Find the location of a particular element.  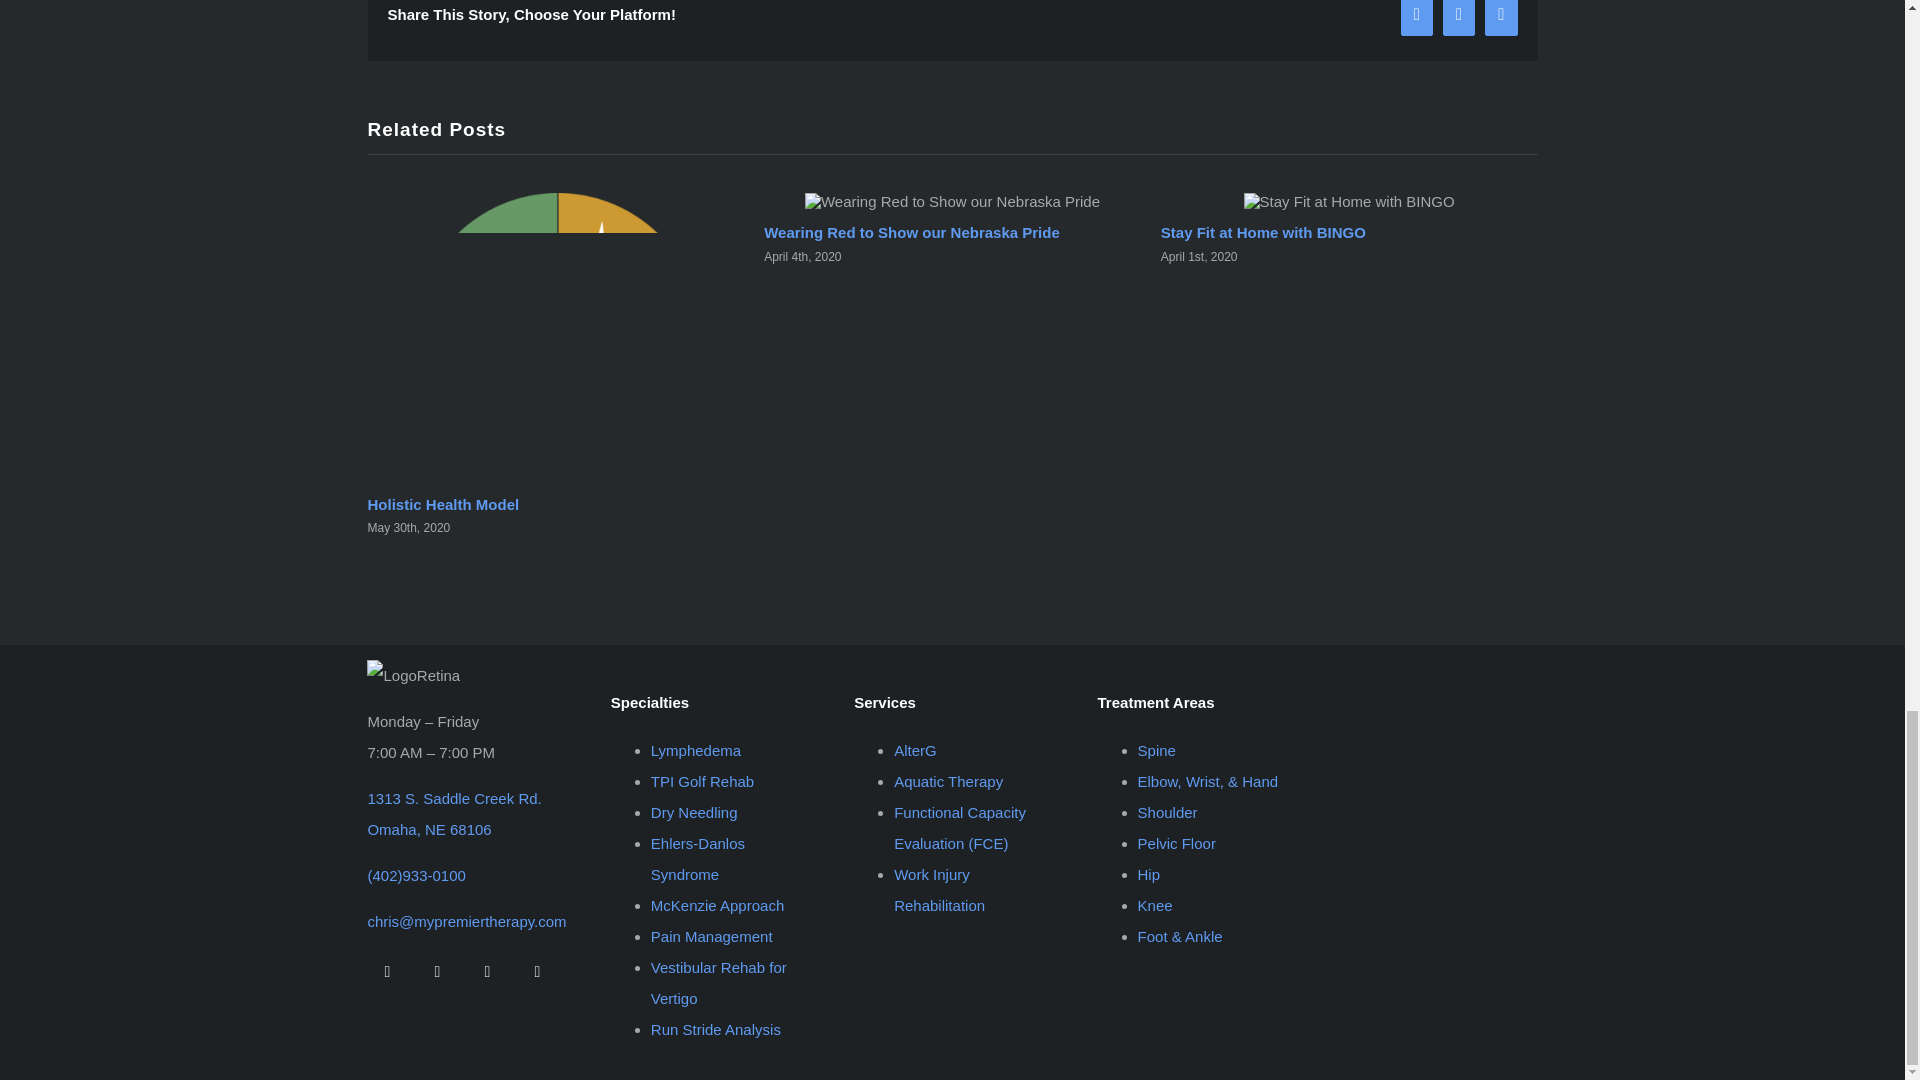

Holistic Health Model is located at coordinates (444, 504).